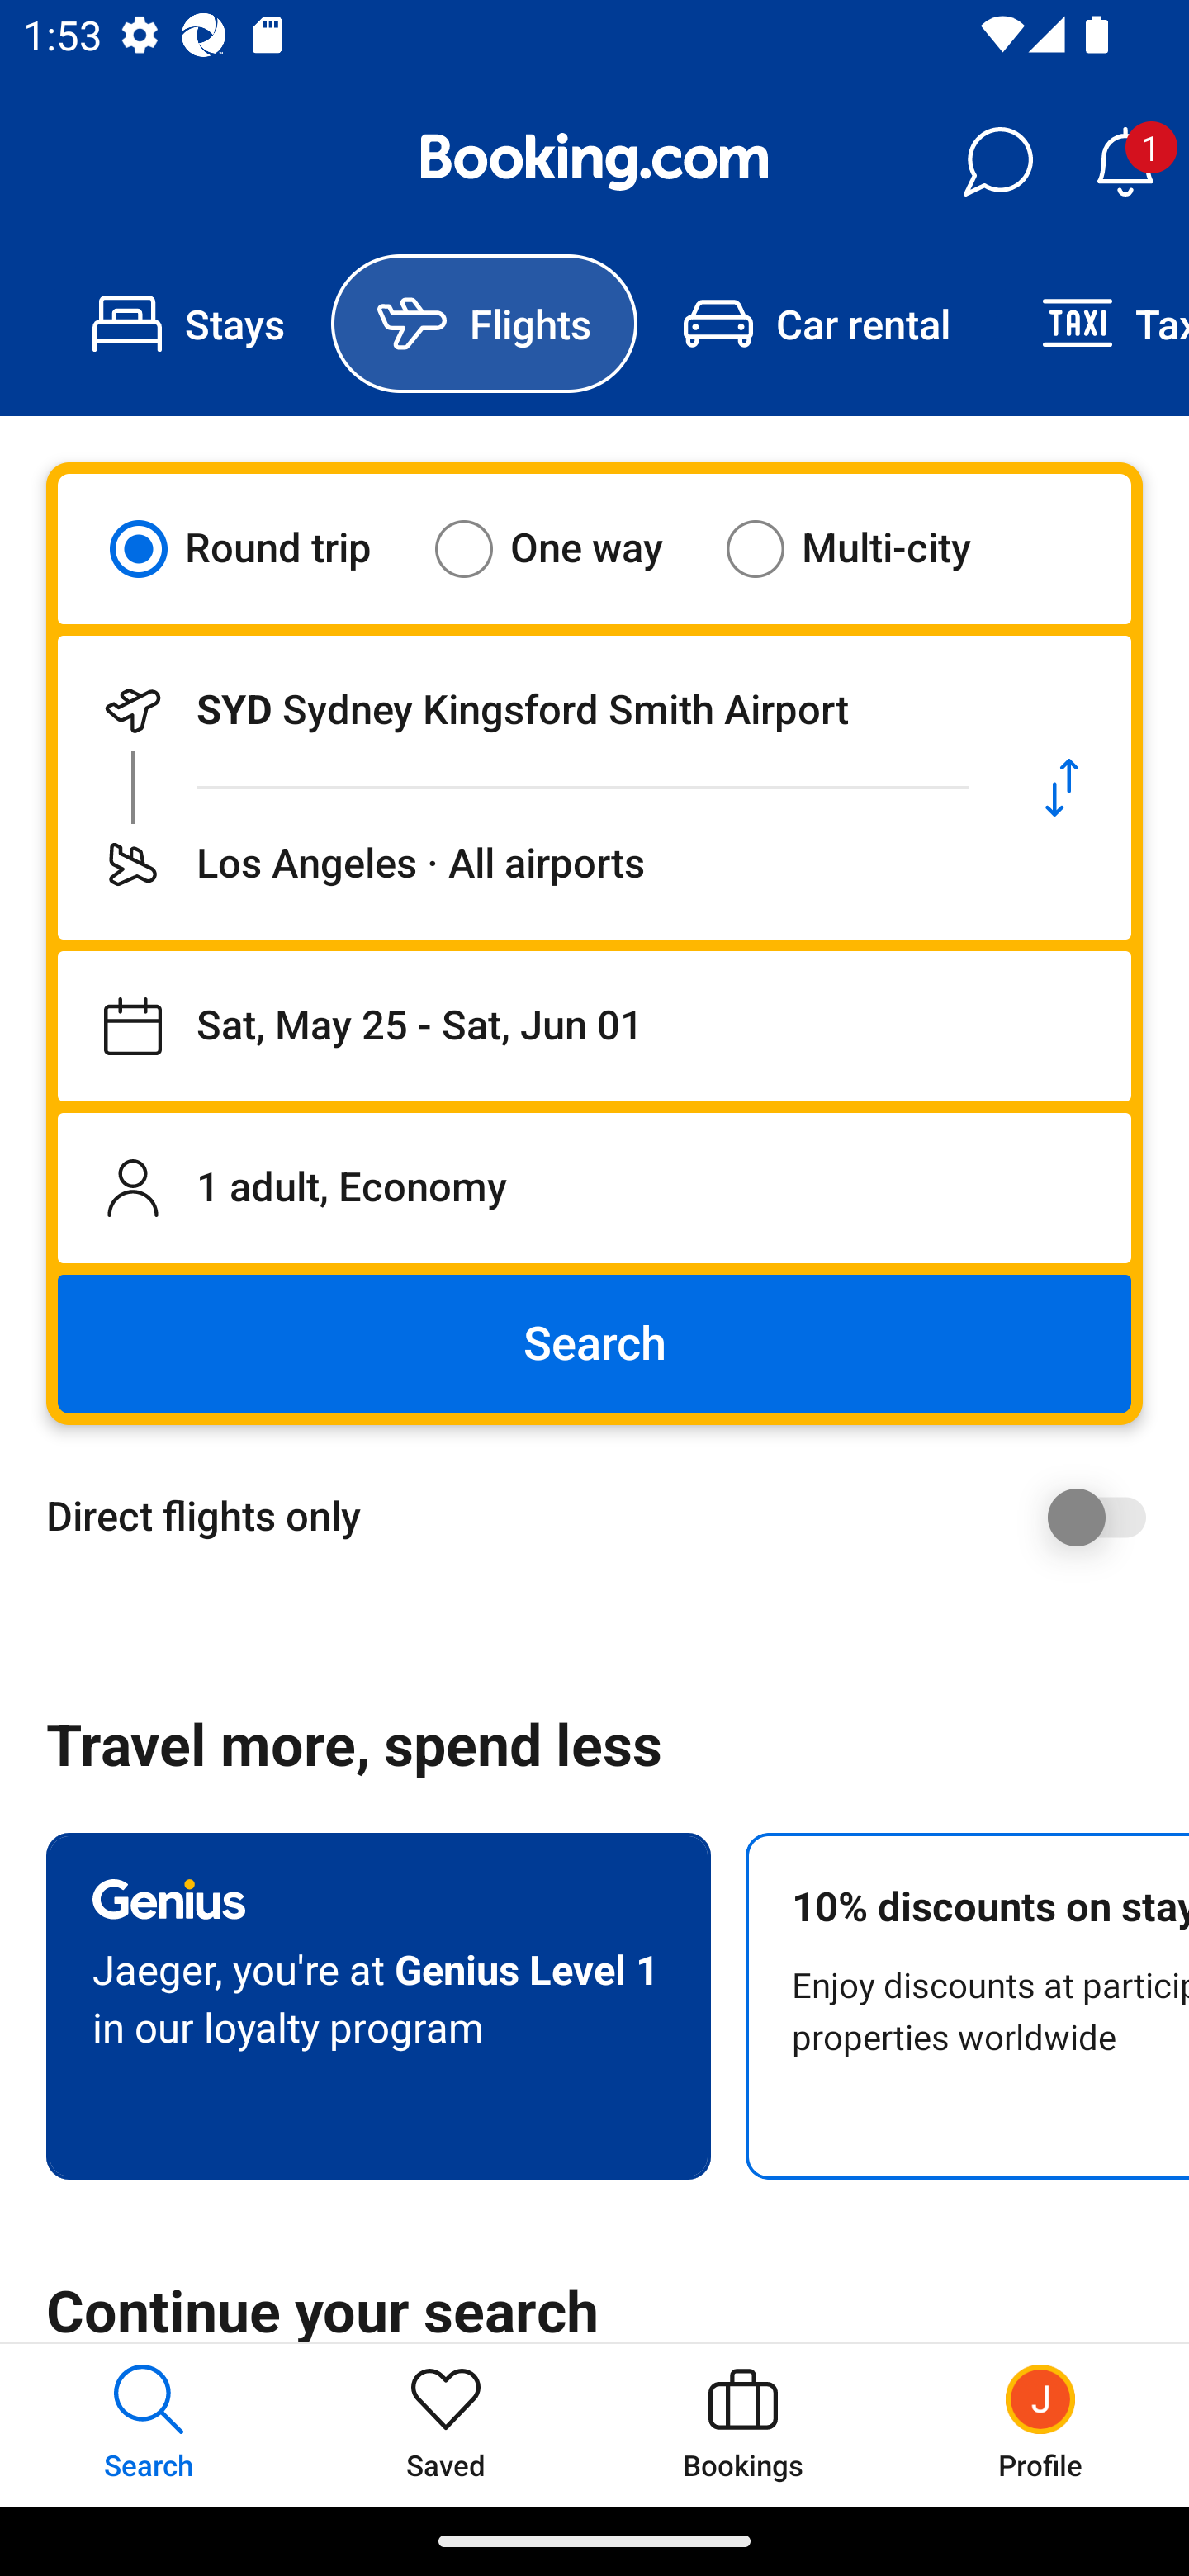 This screenshot has height=2576, width=1189. I want to click on 1 adult, Economy, so click(594, 1187).